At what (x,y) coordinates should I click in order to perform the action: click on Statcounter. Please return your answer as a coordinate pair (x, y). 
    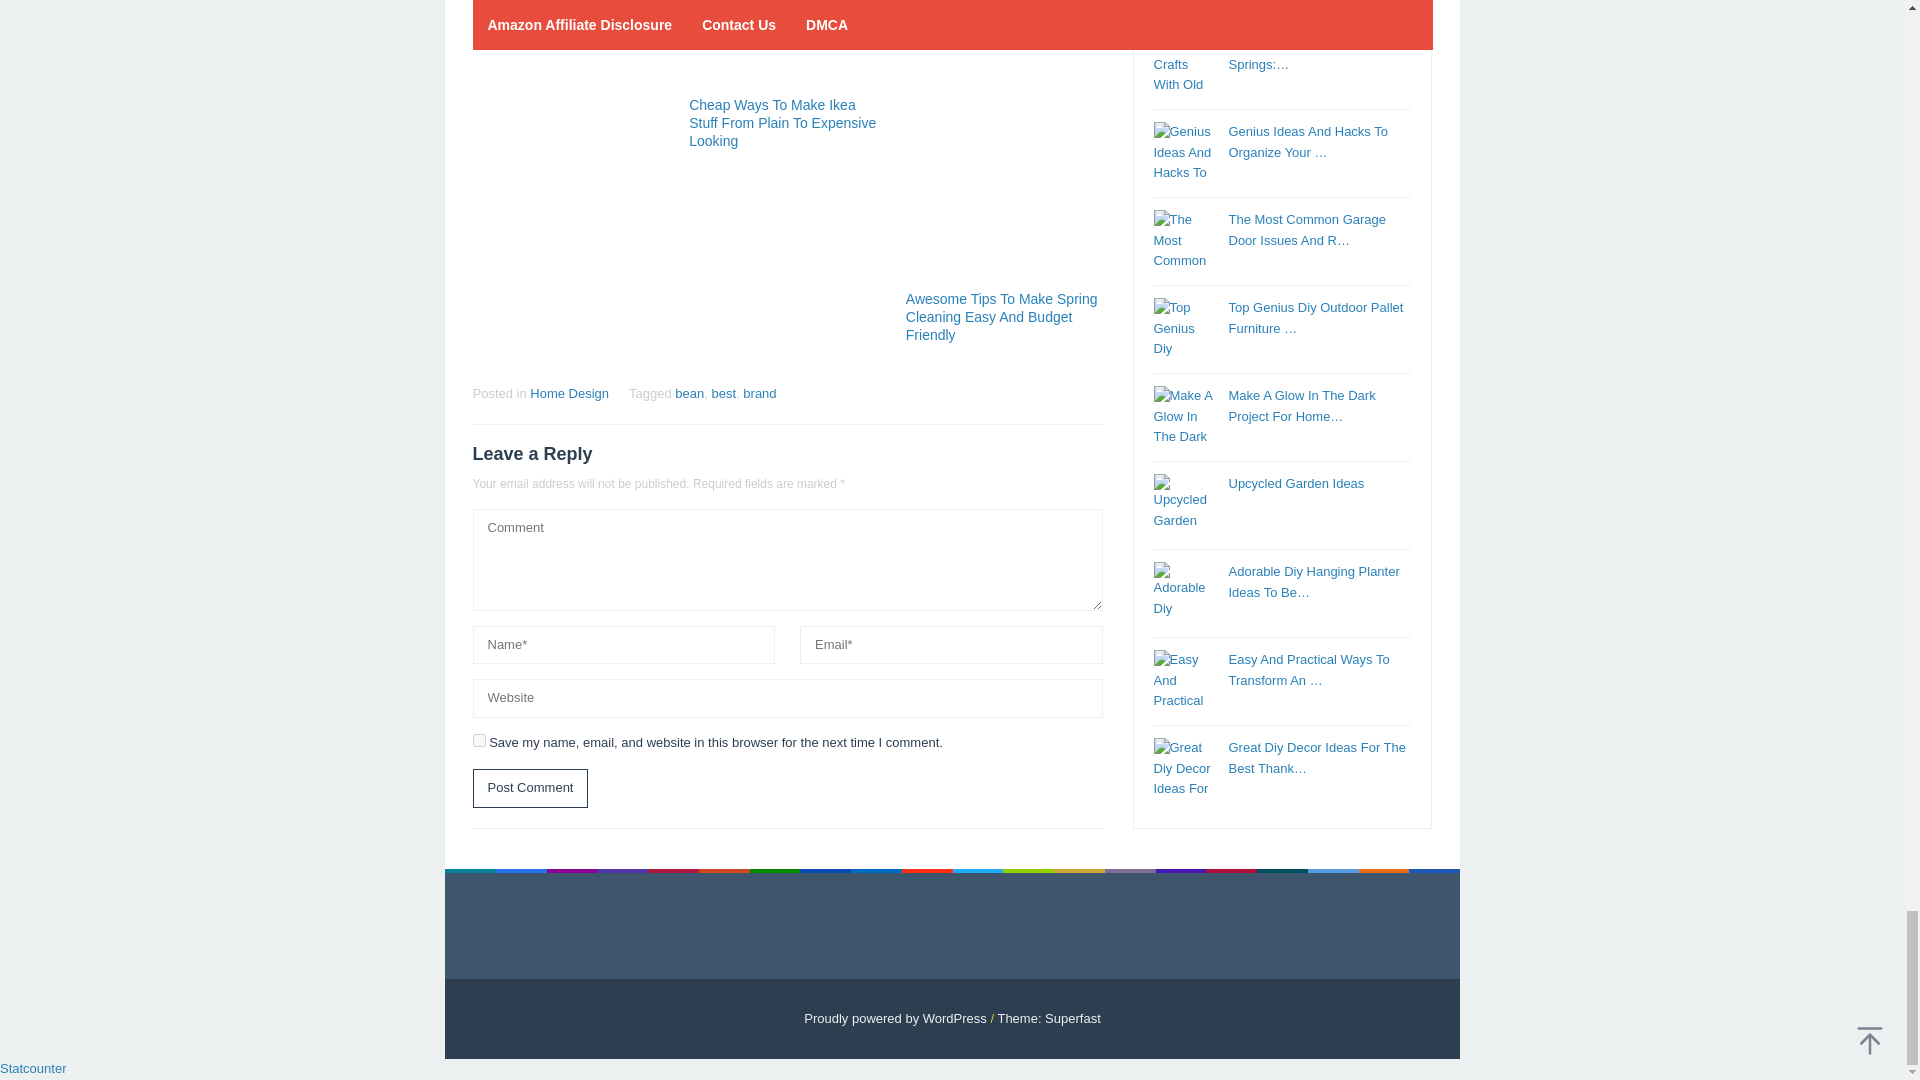
    Looking at the image, I should click on (34, 1068).